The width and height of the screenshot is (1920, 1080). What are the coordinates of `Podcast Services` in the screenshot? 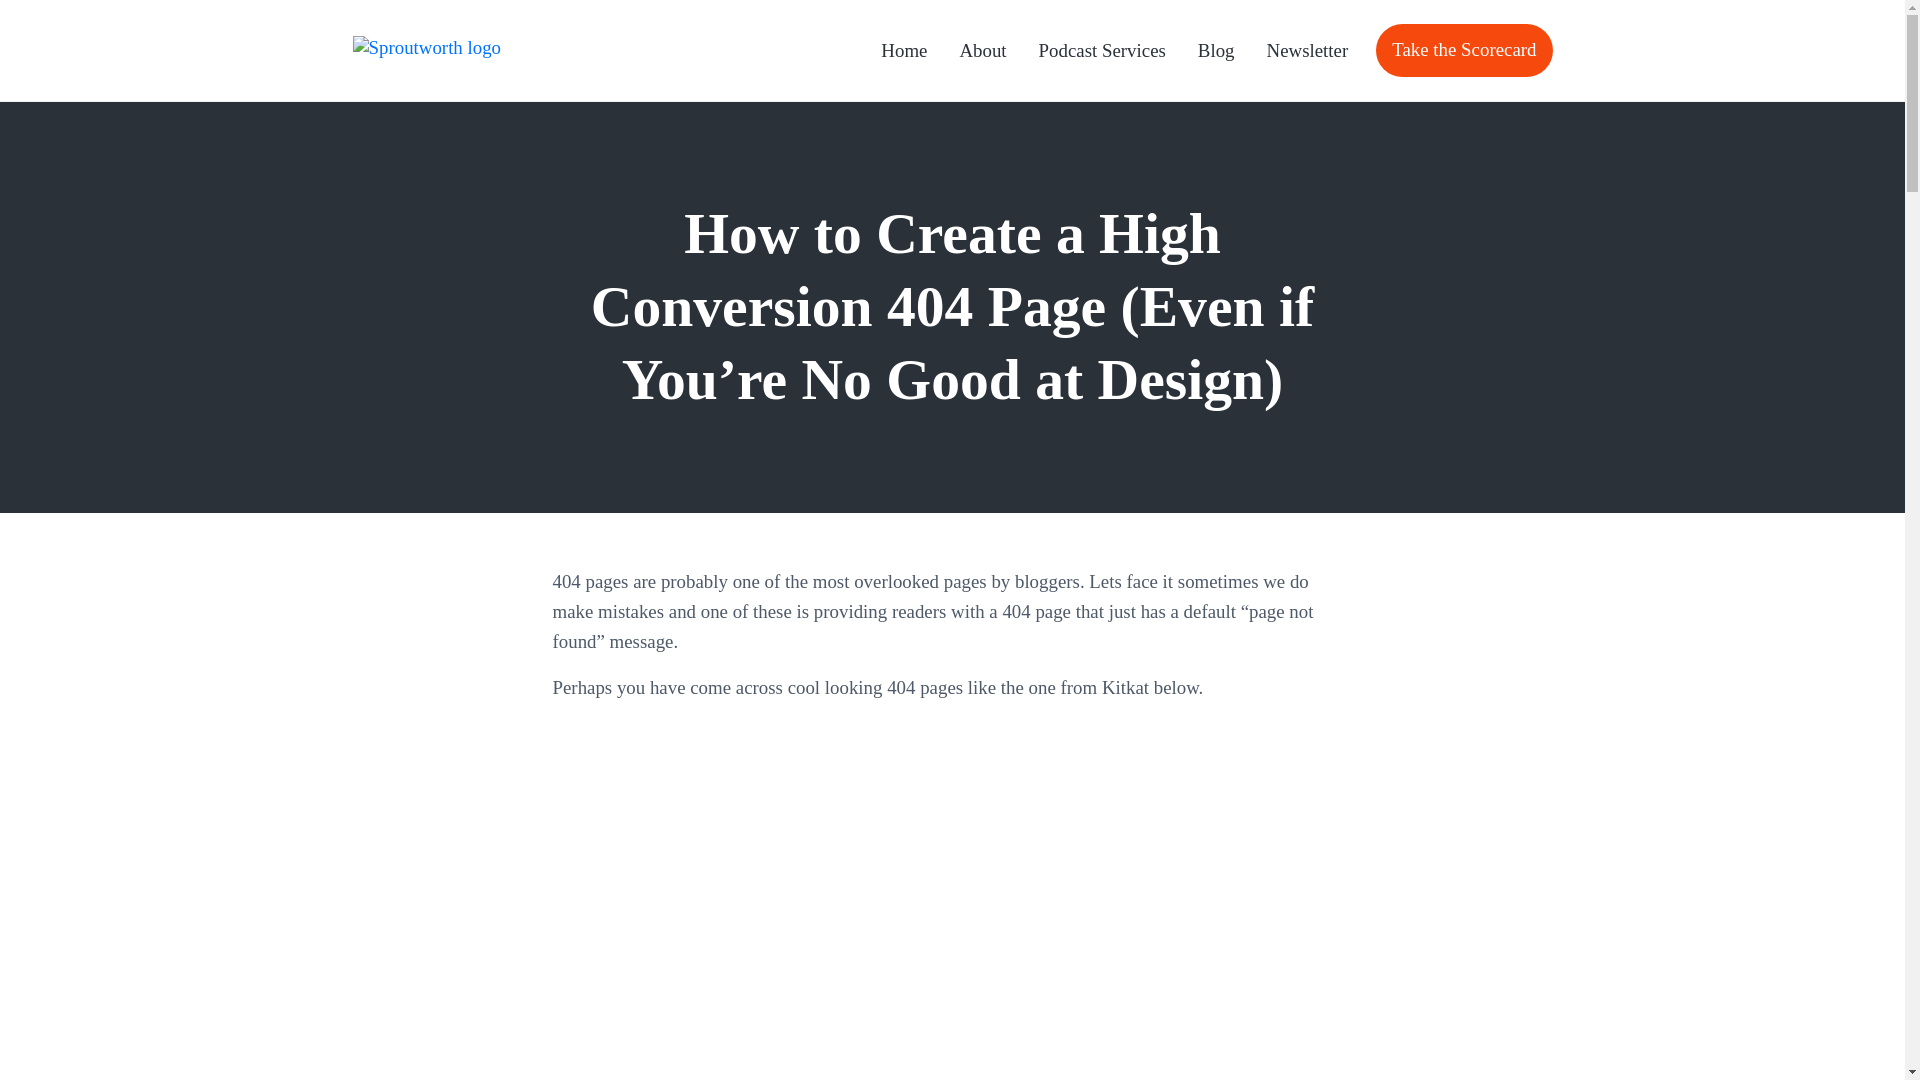 It's located at (1102, 50).